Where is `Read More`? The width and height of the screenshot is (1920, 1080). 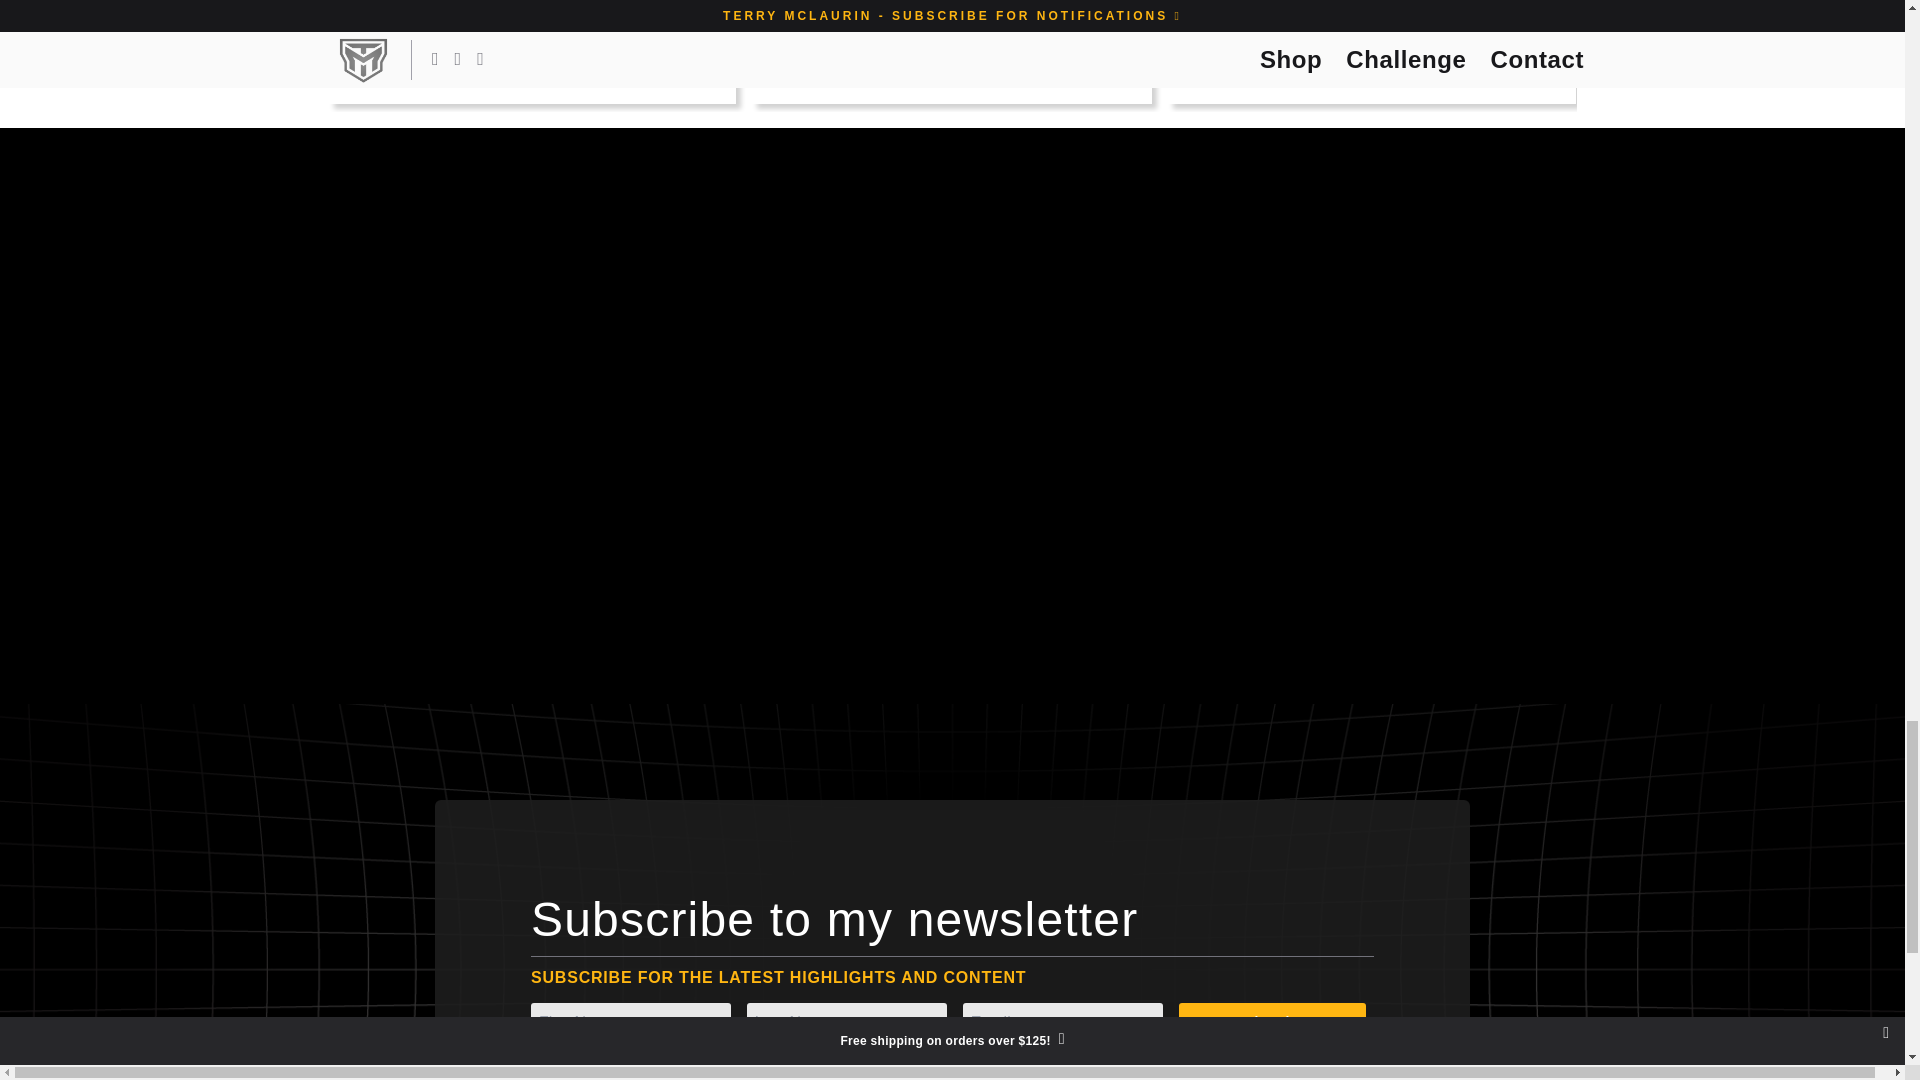 Read More is located at coordinates (1054, 70).